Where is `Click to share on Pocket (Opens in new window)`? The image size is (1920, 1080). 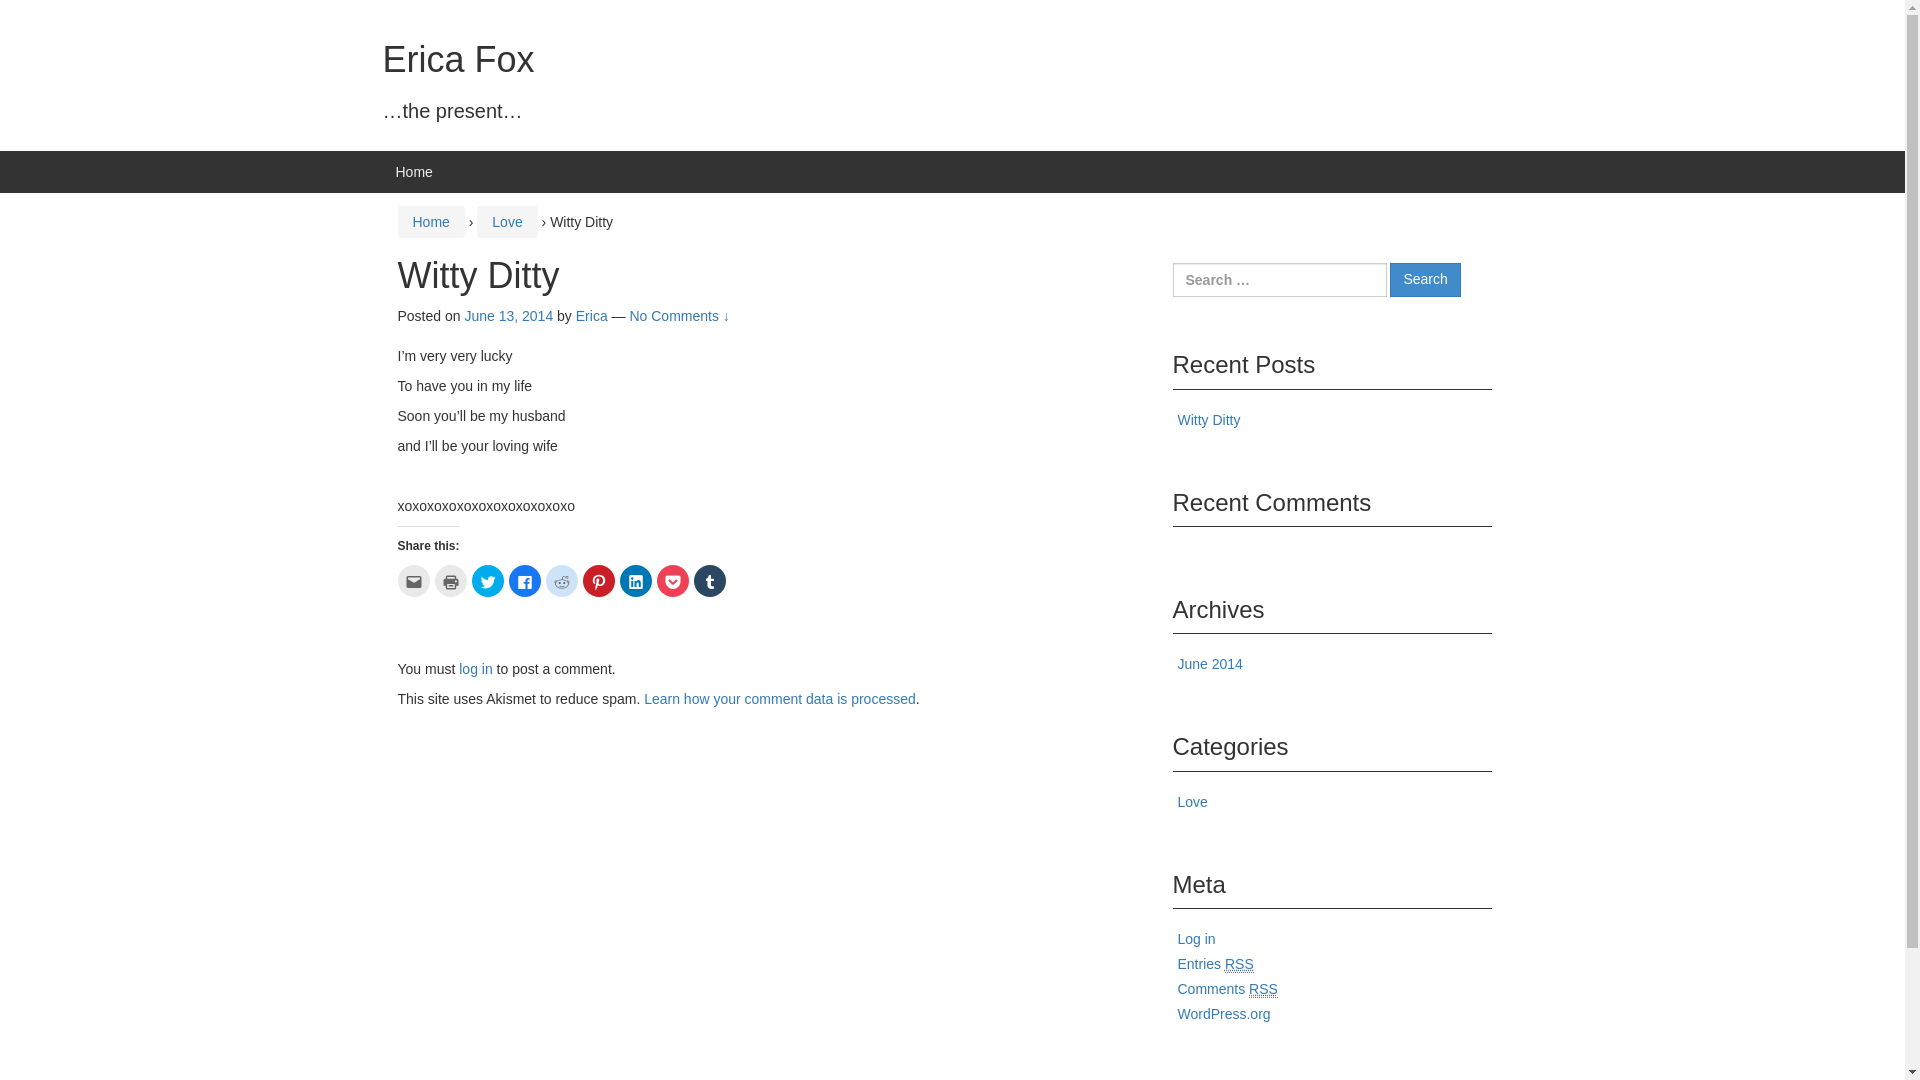
Click to share on Pocket (Opens in new window) is located at coordinates (672, 581).